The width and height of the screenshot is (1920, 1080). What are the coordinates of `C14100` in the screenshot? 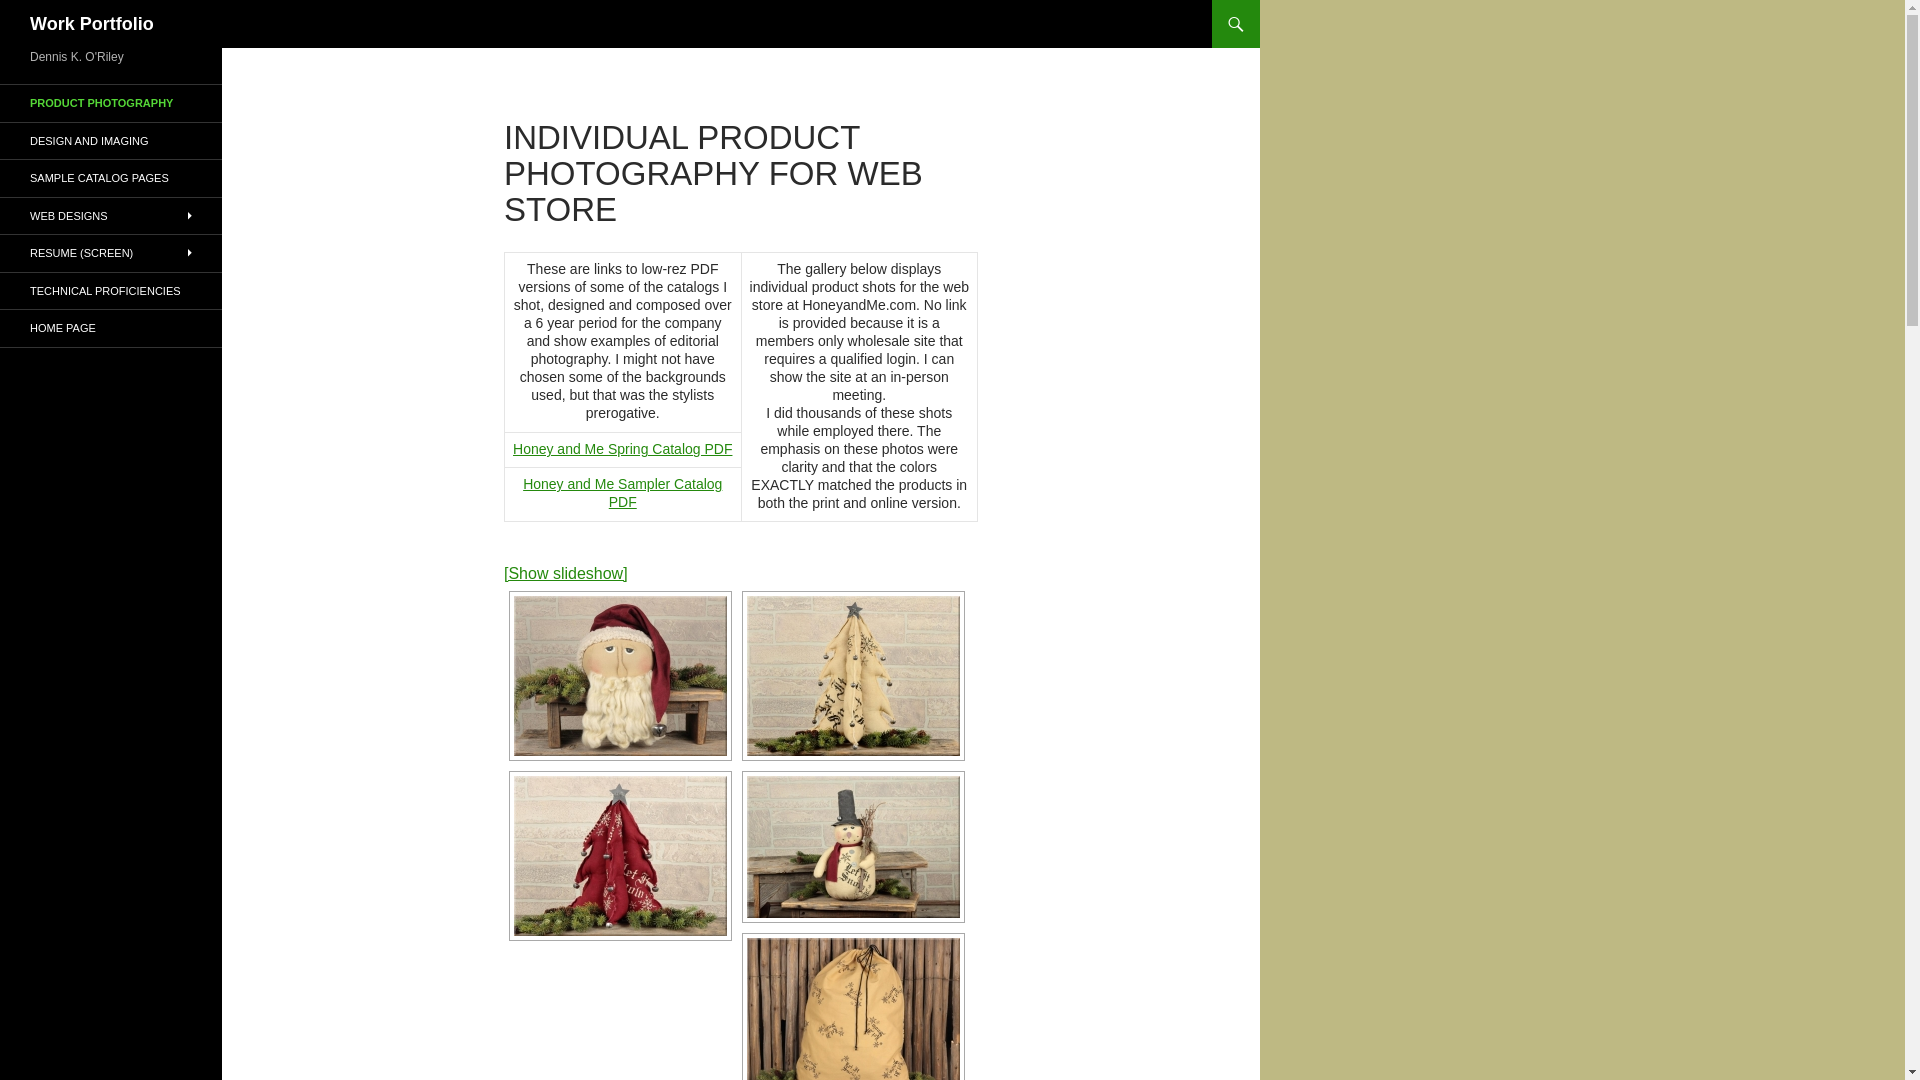 It's located at (620, 856).